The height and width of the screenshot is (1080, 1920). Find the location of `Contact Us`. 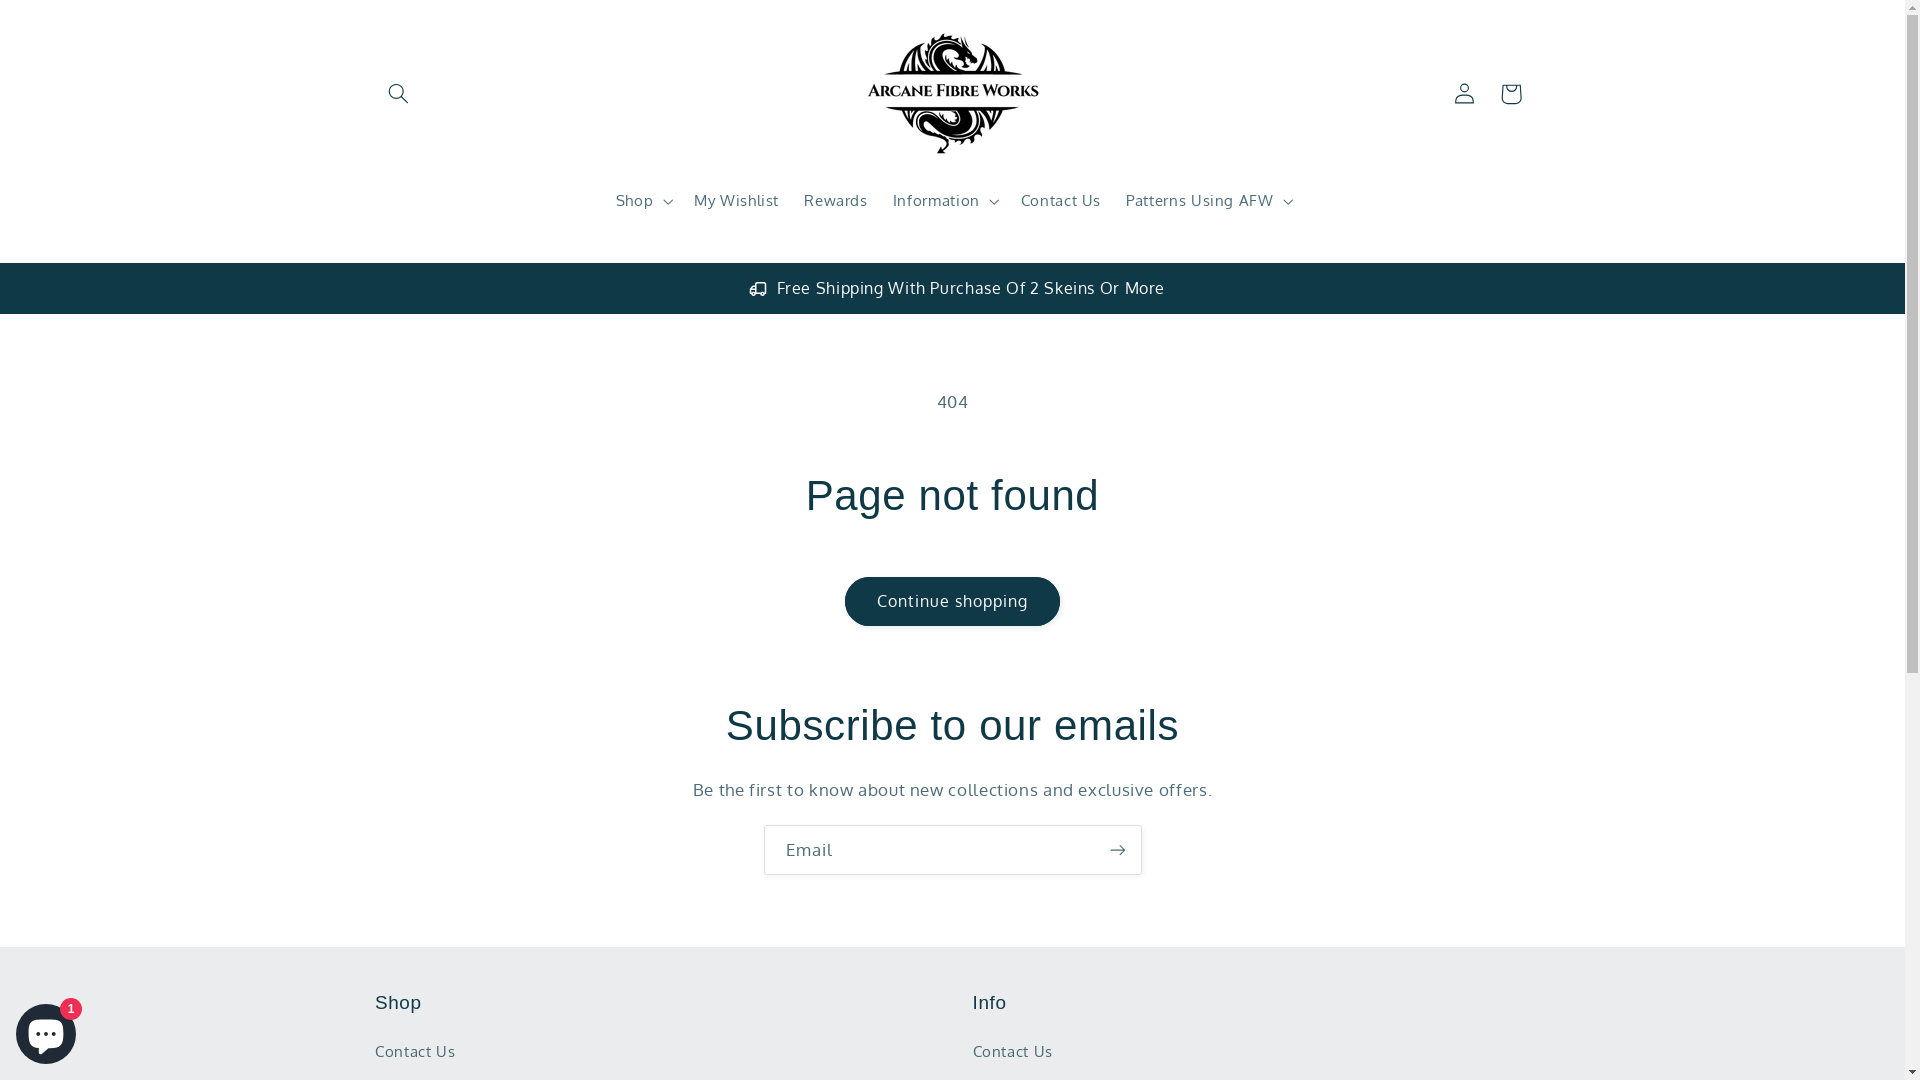

Contact Us is located at coordinates (1012, 1054).